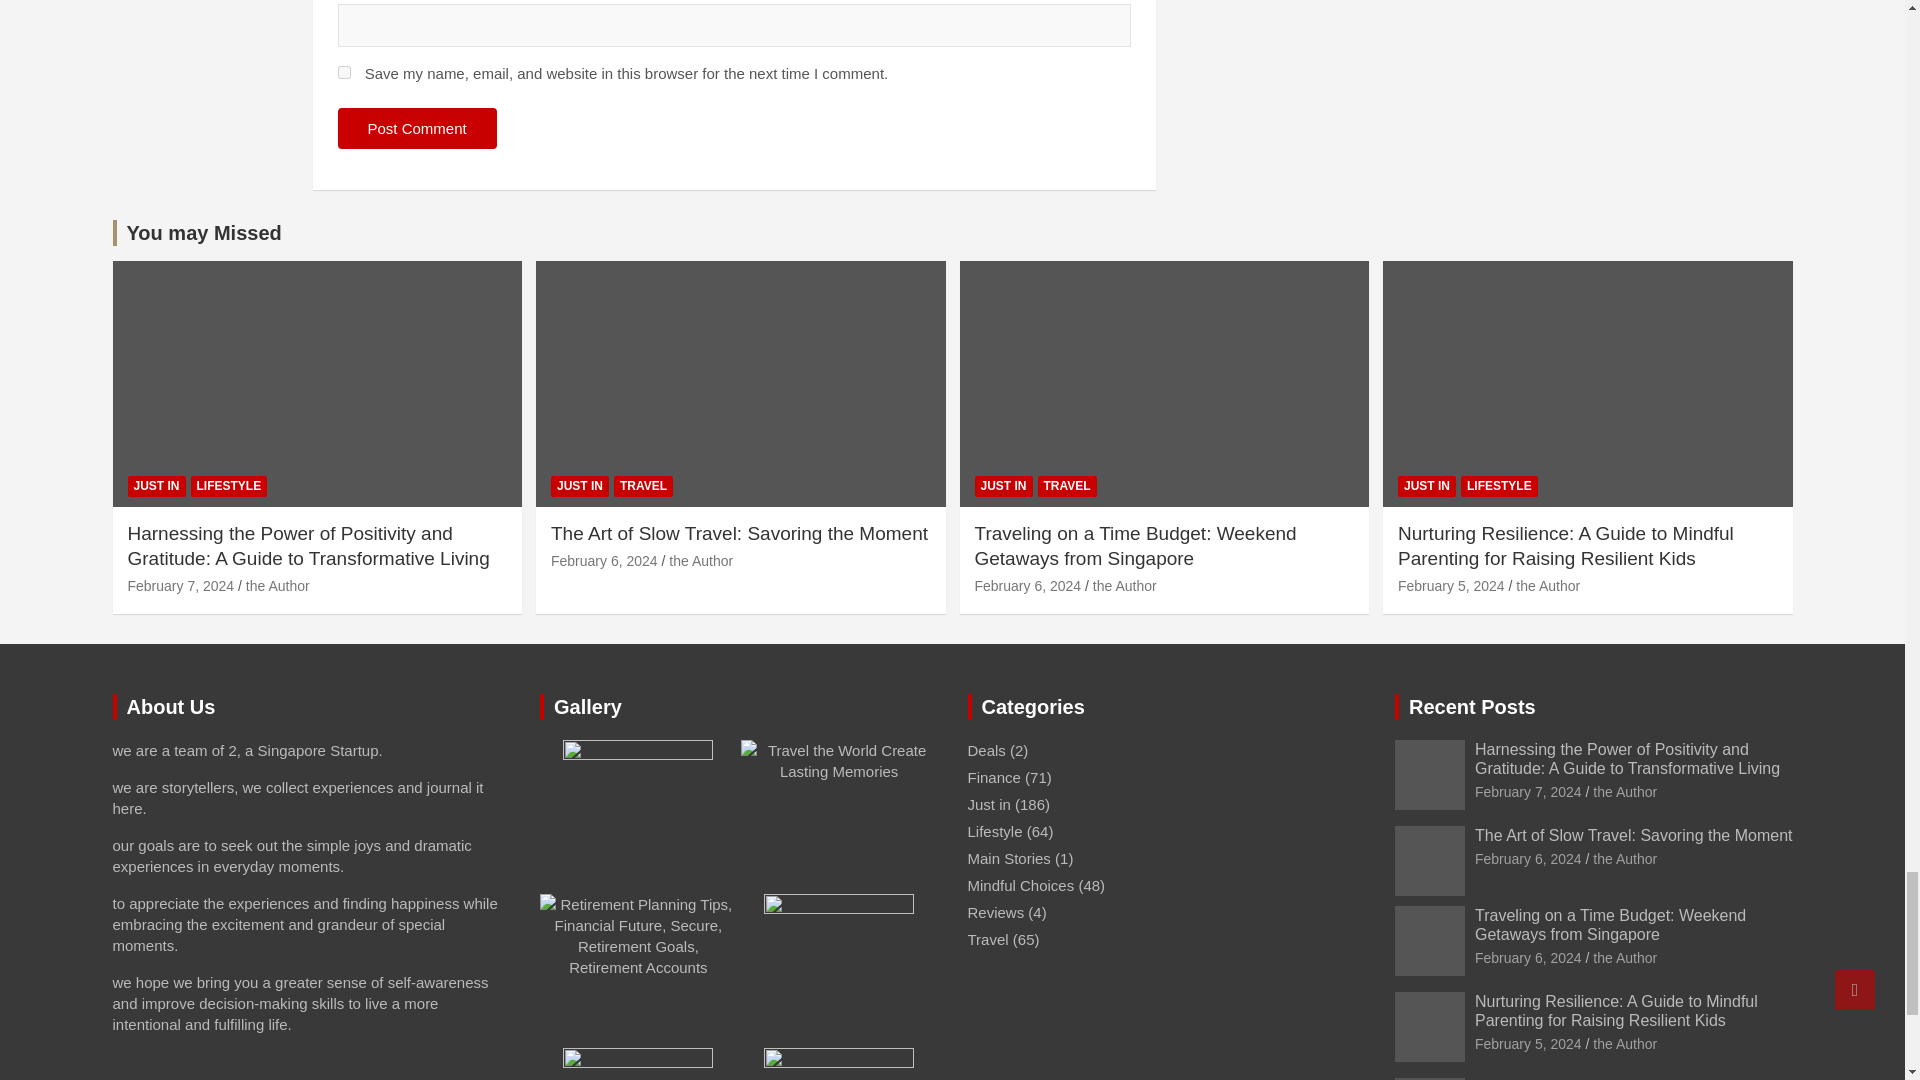  What do you see at coordinates (604, 560) in the screenshot?
I see `The Art of Slow Travel: Savoring the Moment` at bounding box center [604, 560].